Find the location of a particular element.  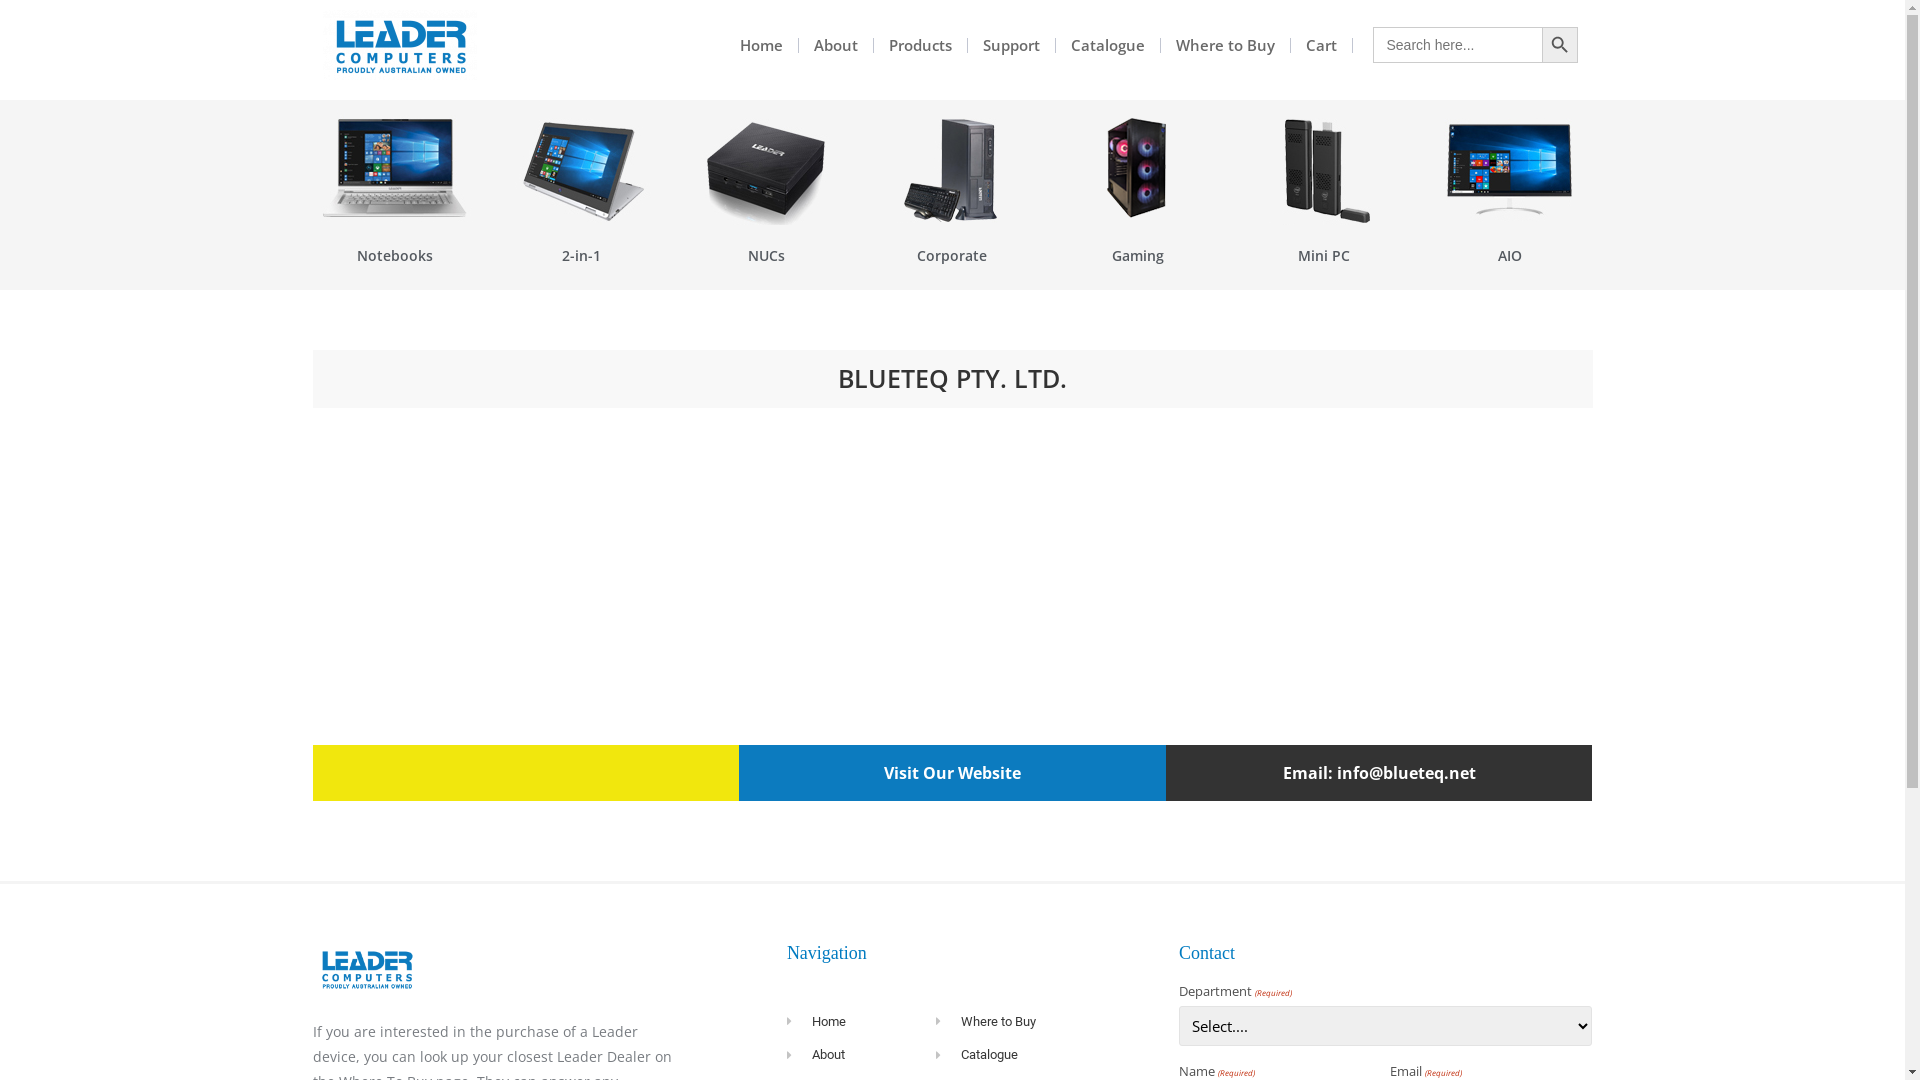

Home is located at coordinates (862, 1022).